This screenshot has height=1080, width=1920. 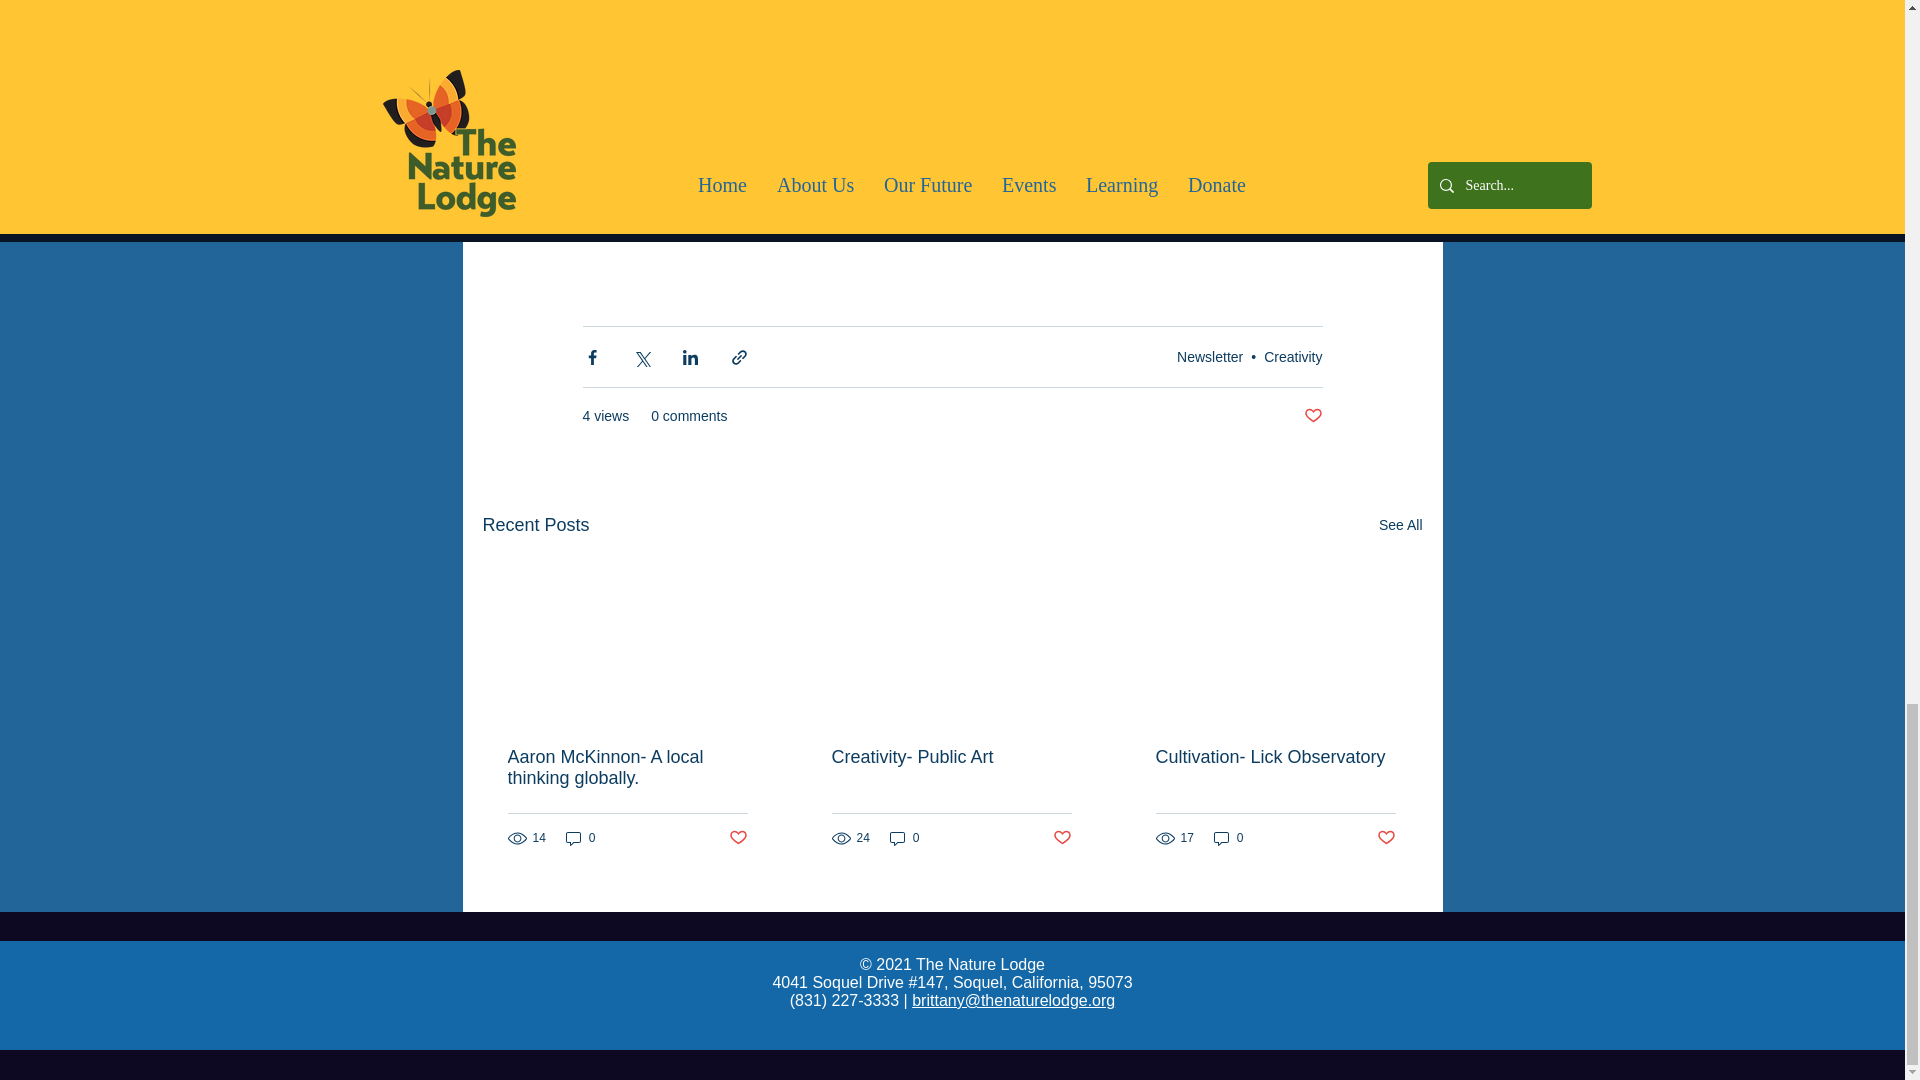 I want to click on 0, so click(x=580, y=838).